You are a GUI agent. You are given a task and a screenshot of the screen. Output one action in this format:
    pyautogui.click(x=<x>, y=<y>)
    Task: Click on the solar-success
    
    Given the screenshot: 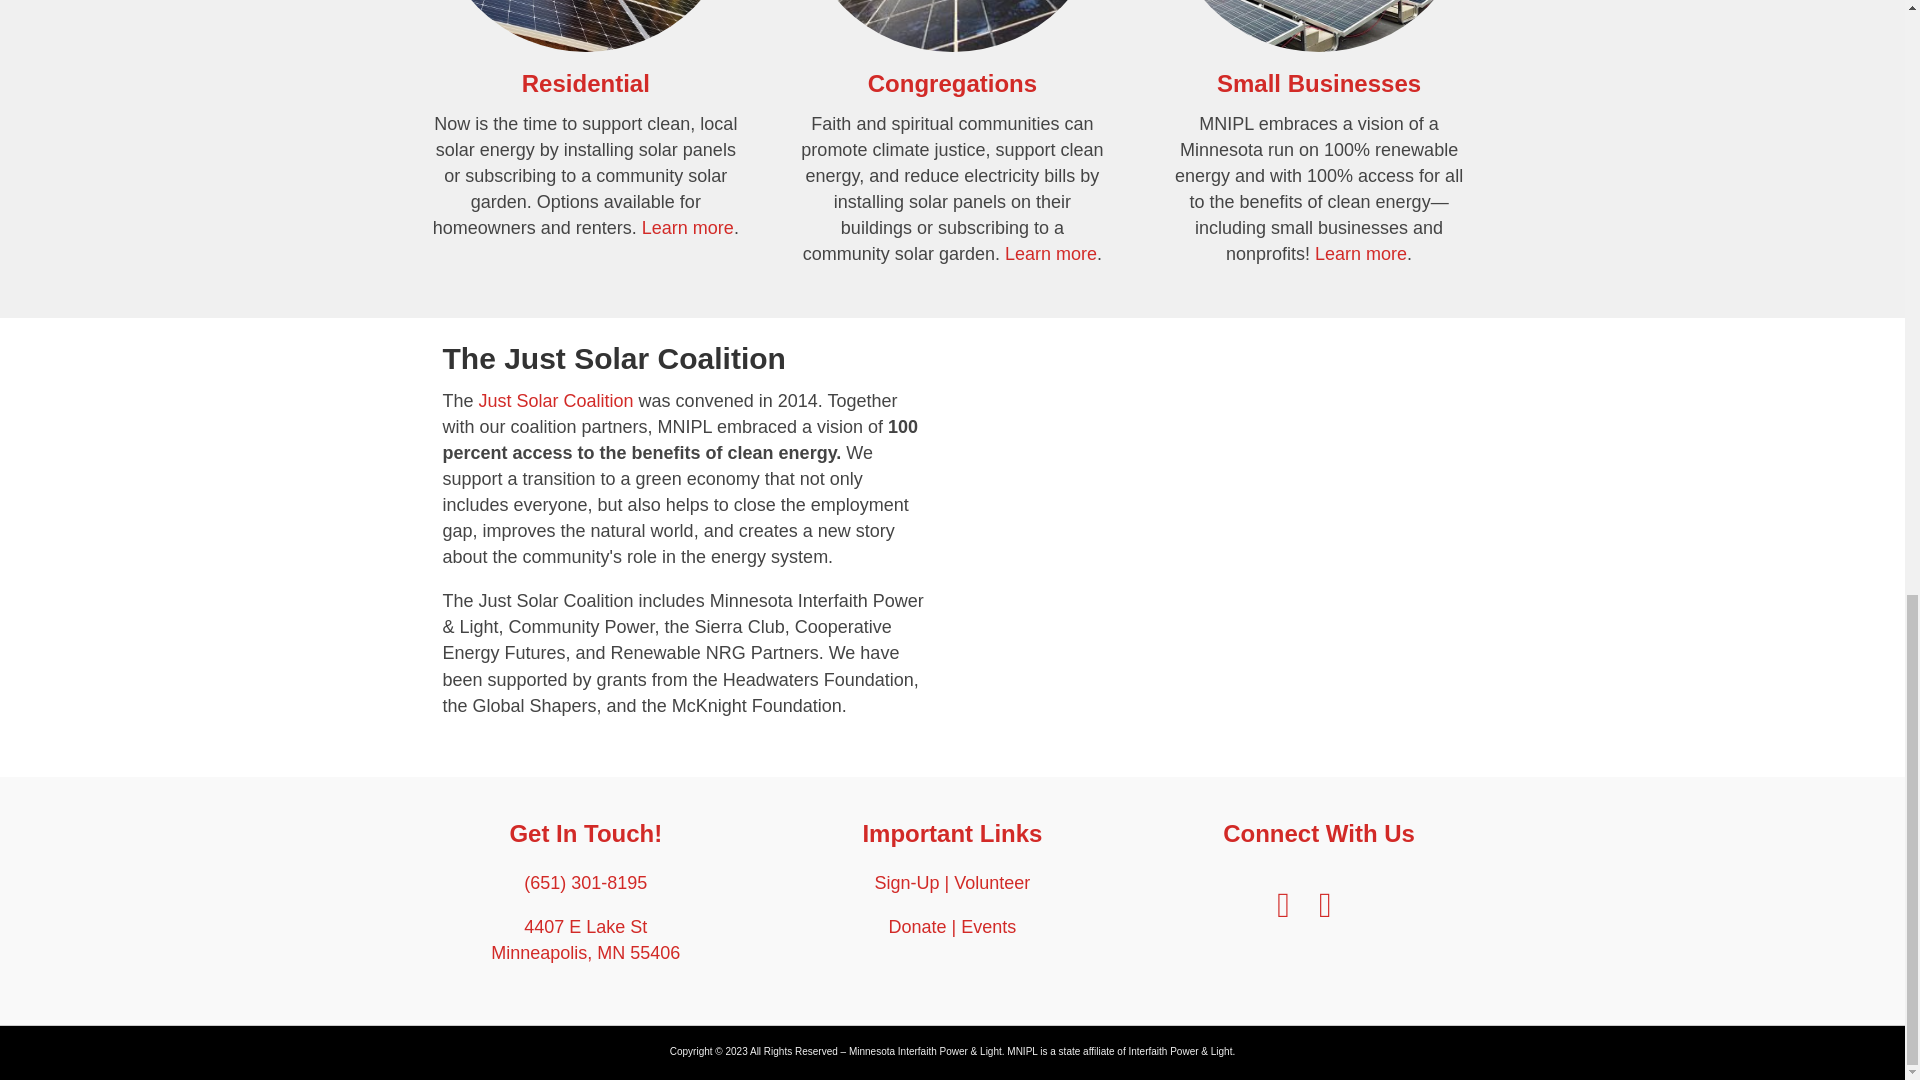 What is the action you would take?
    pyautogui.click(x=1318, y=26)
    